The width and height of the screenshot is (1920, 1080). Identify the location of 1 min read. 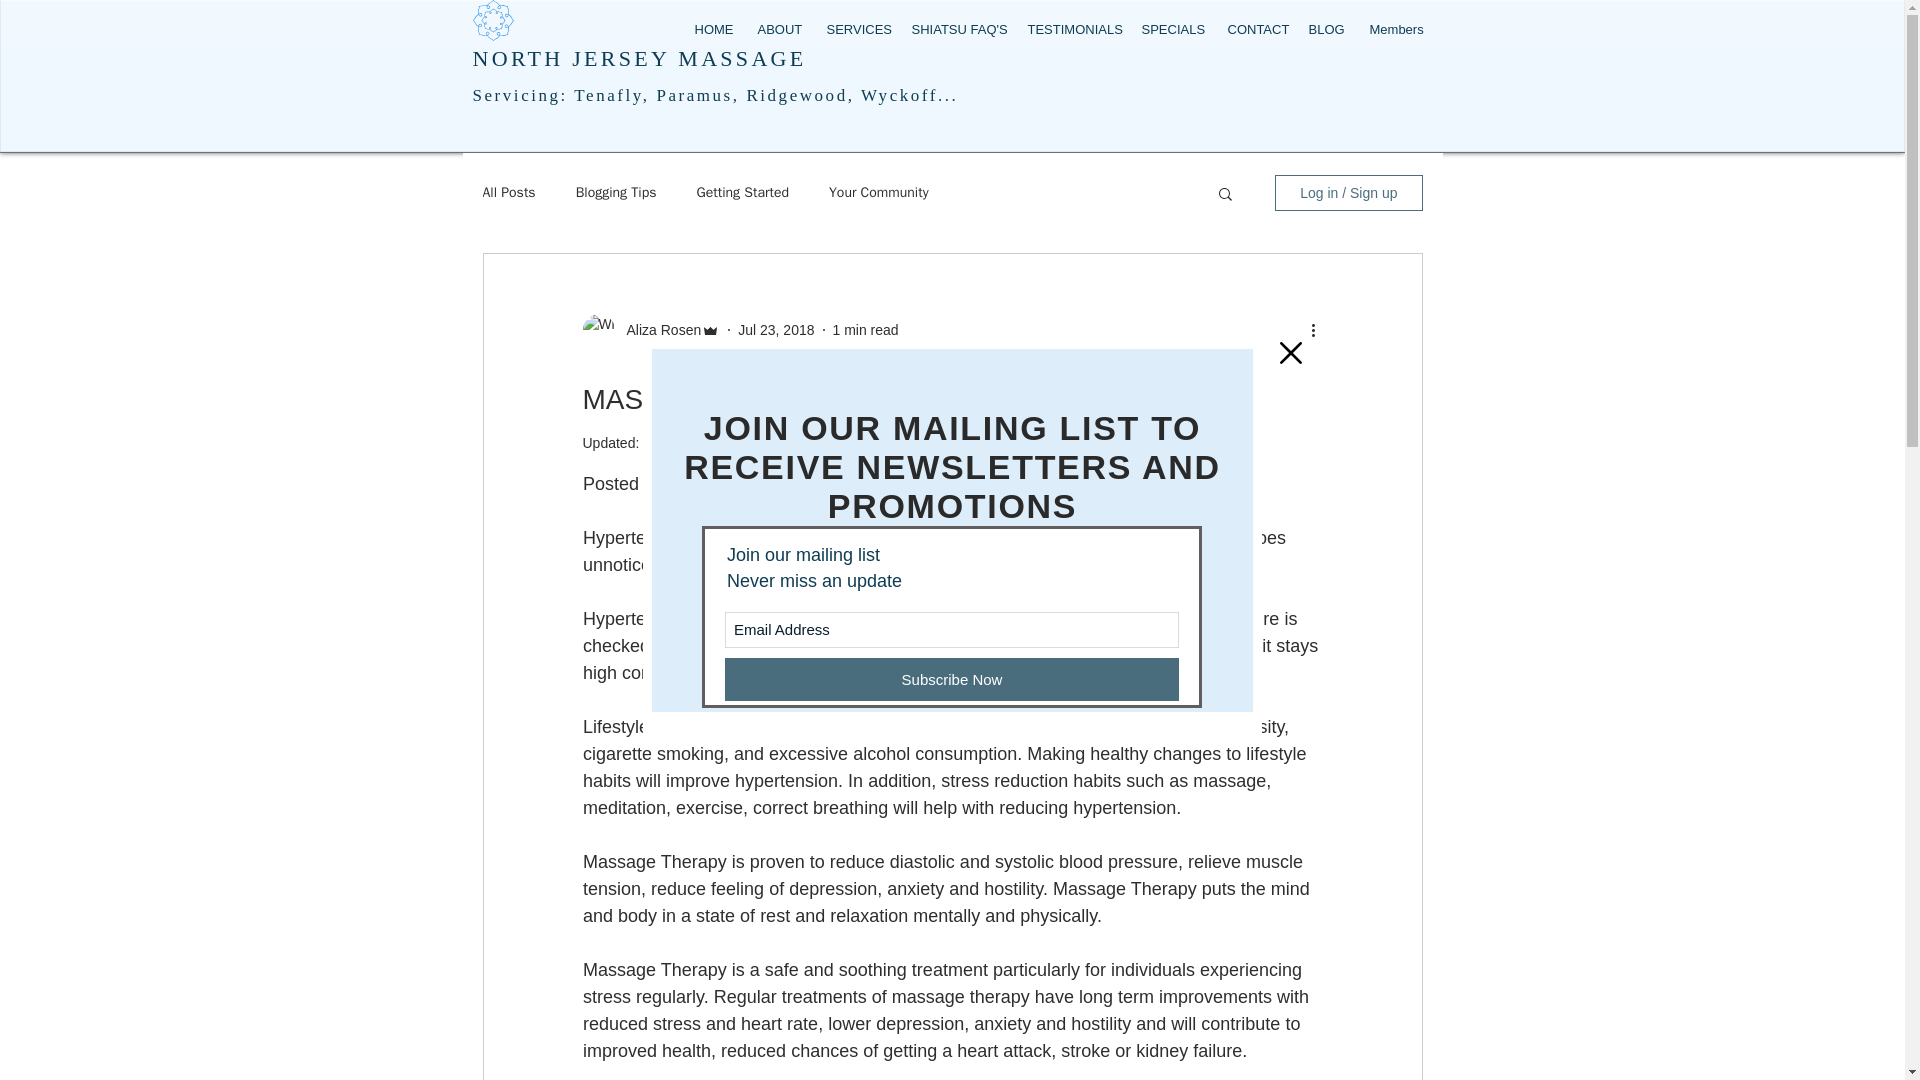
(864, 330).